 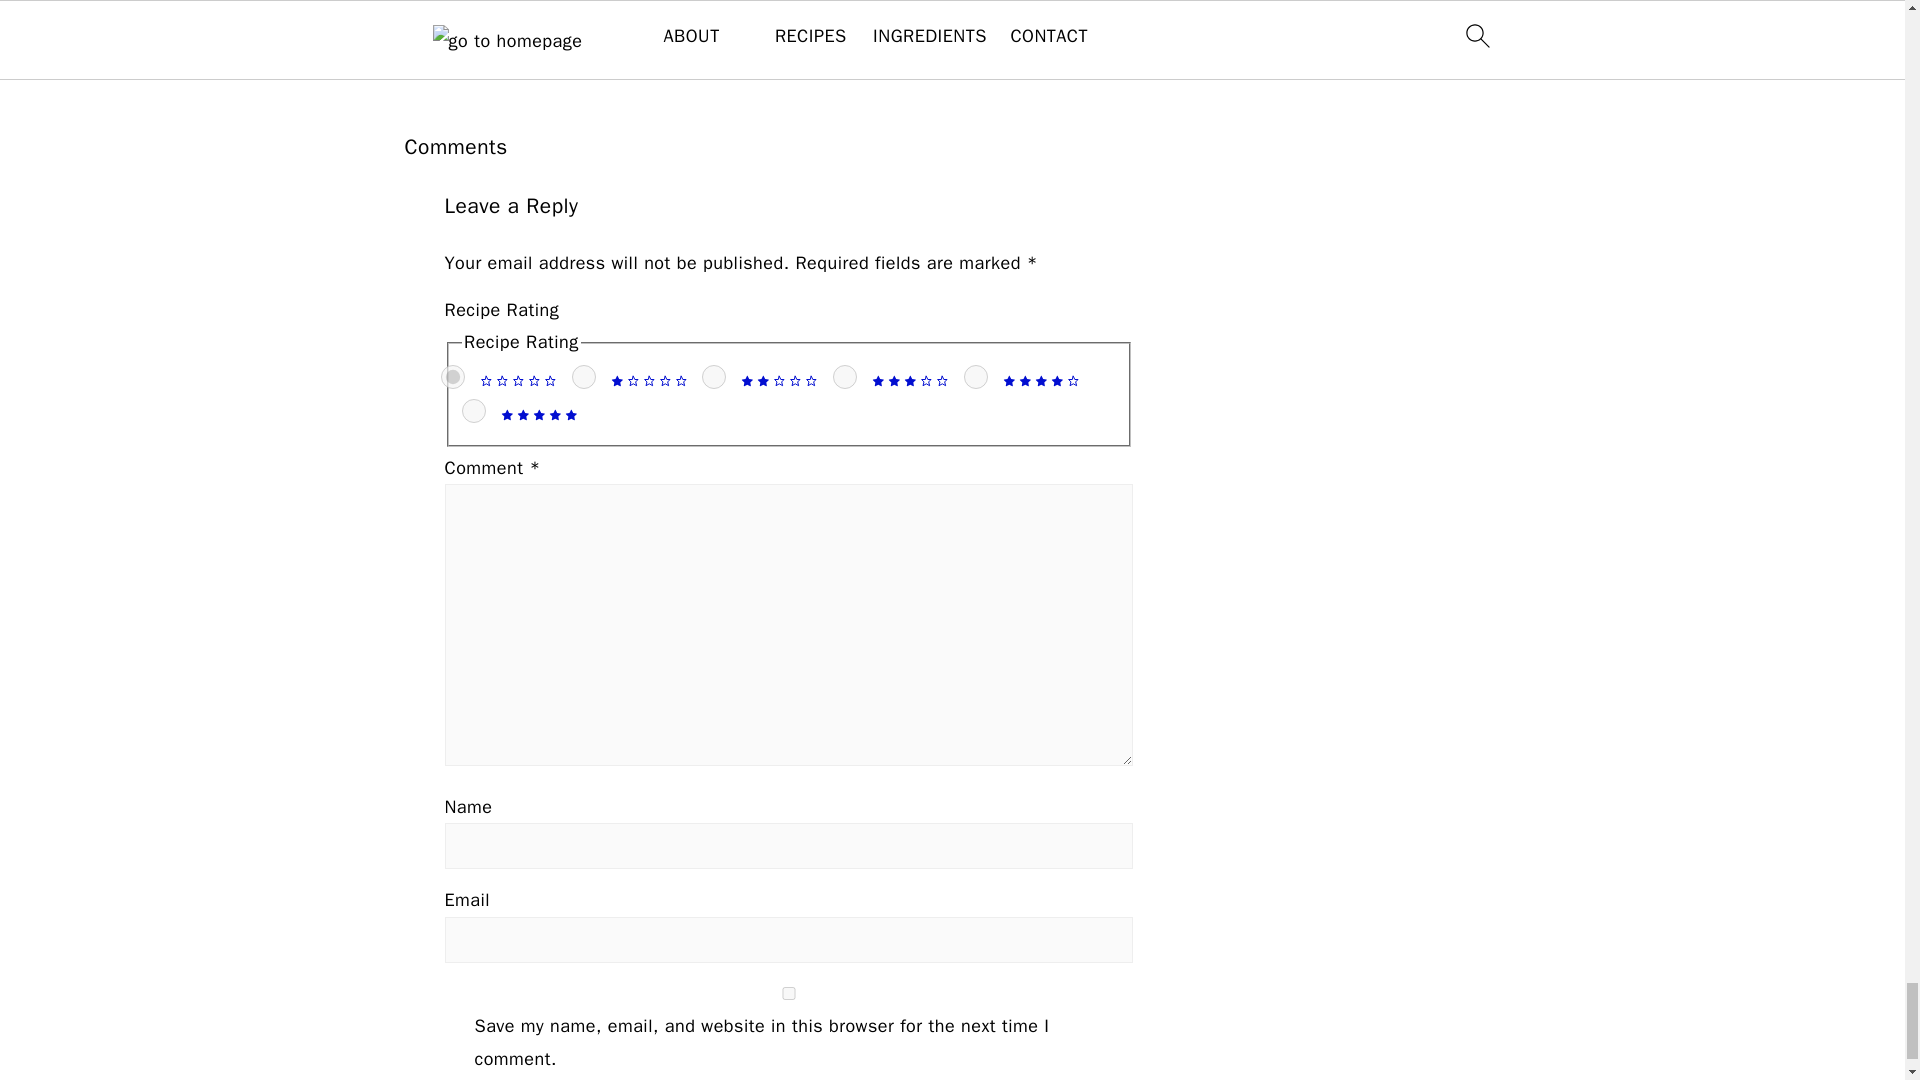 What do you see at coordinates (976, 376) in the screenshot?
I see `4` at bounding box center [976, 376].